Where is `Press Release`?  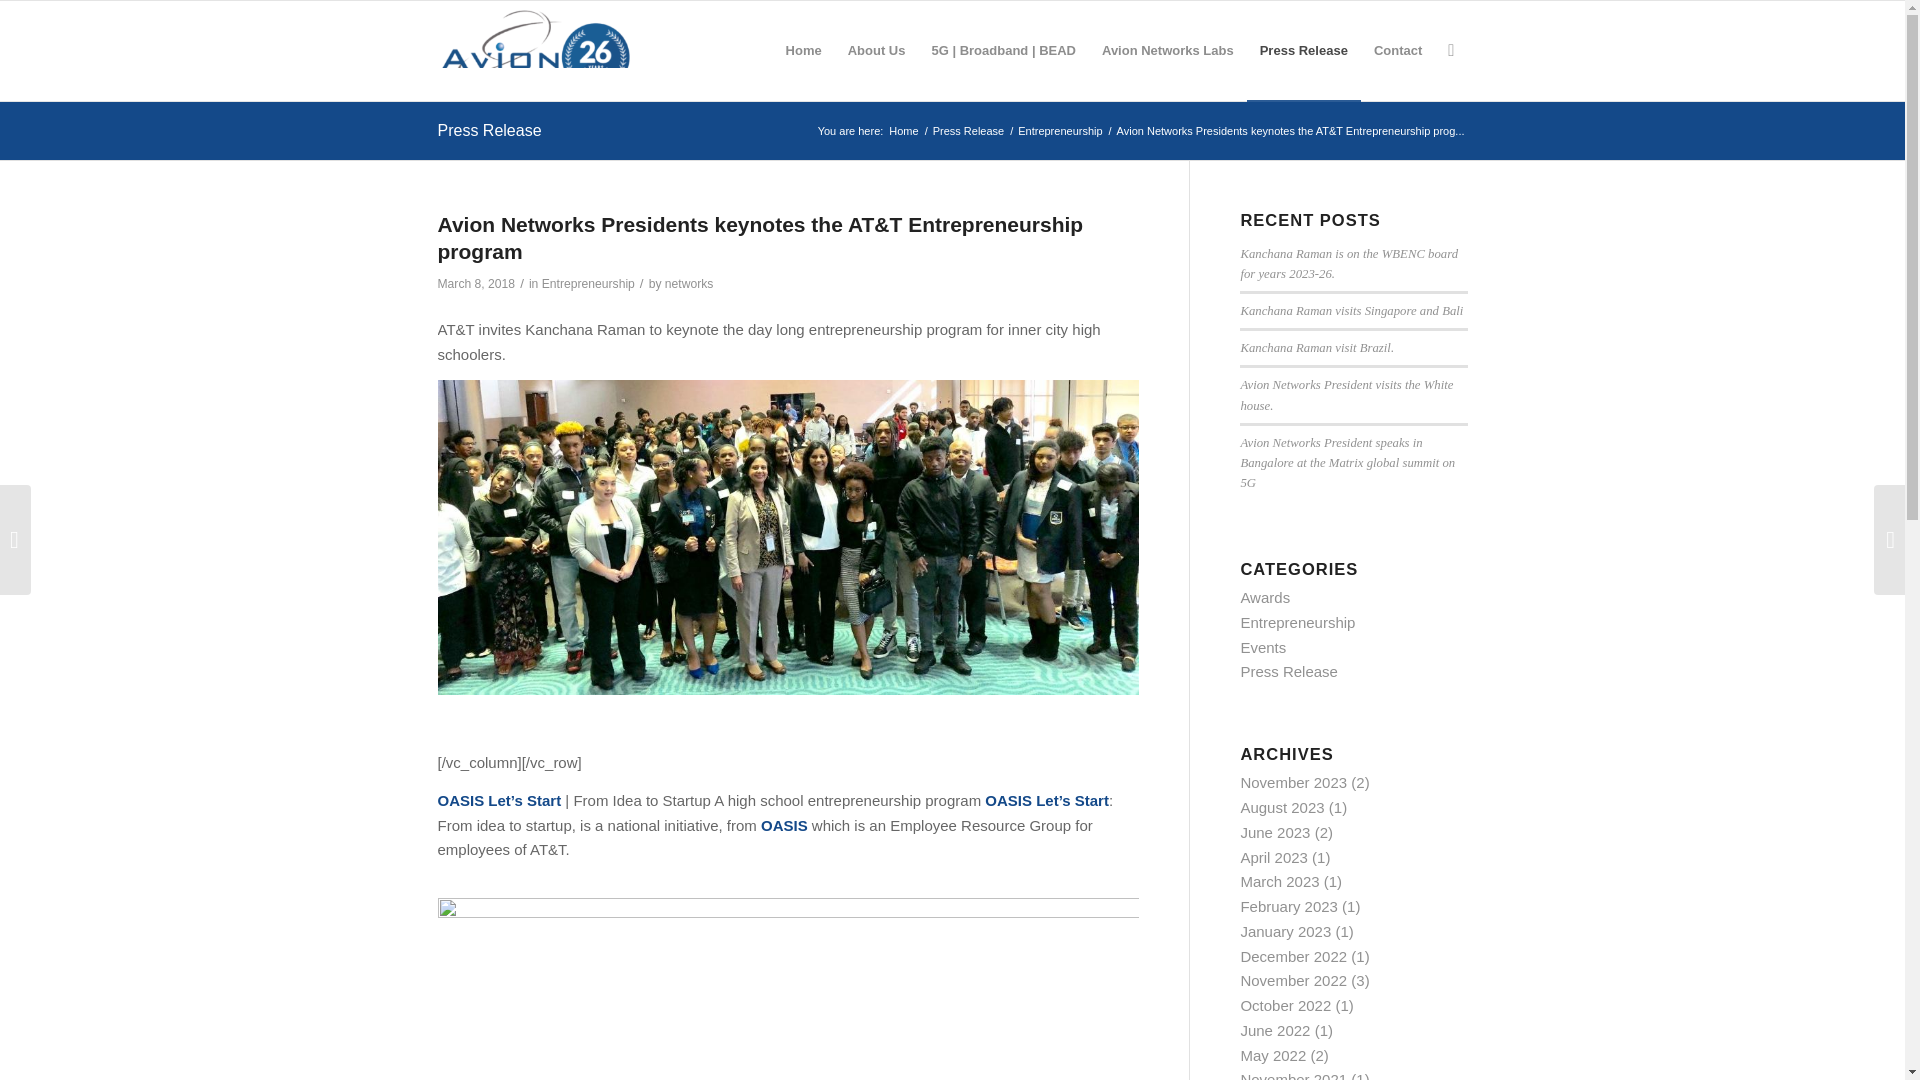
Press Release is located at coordinates (1304, 51).